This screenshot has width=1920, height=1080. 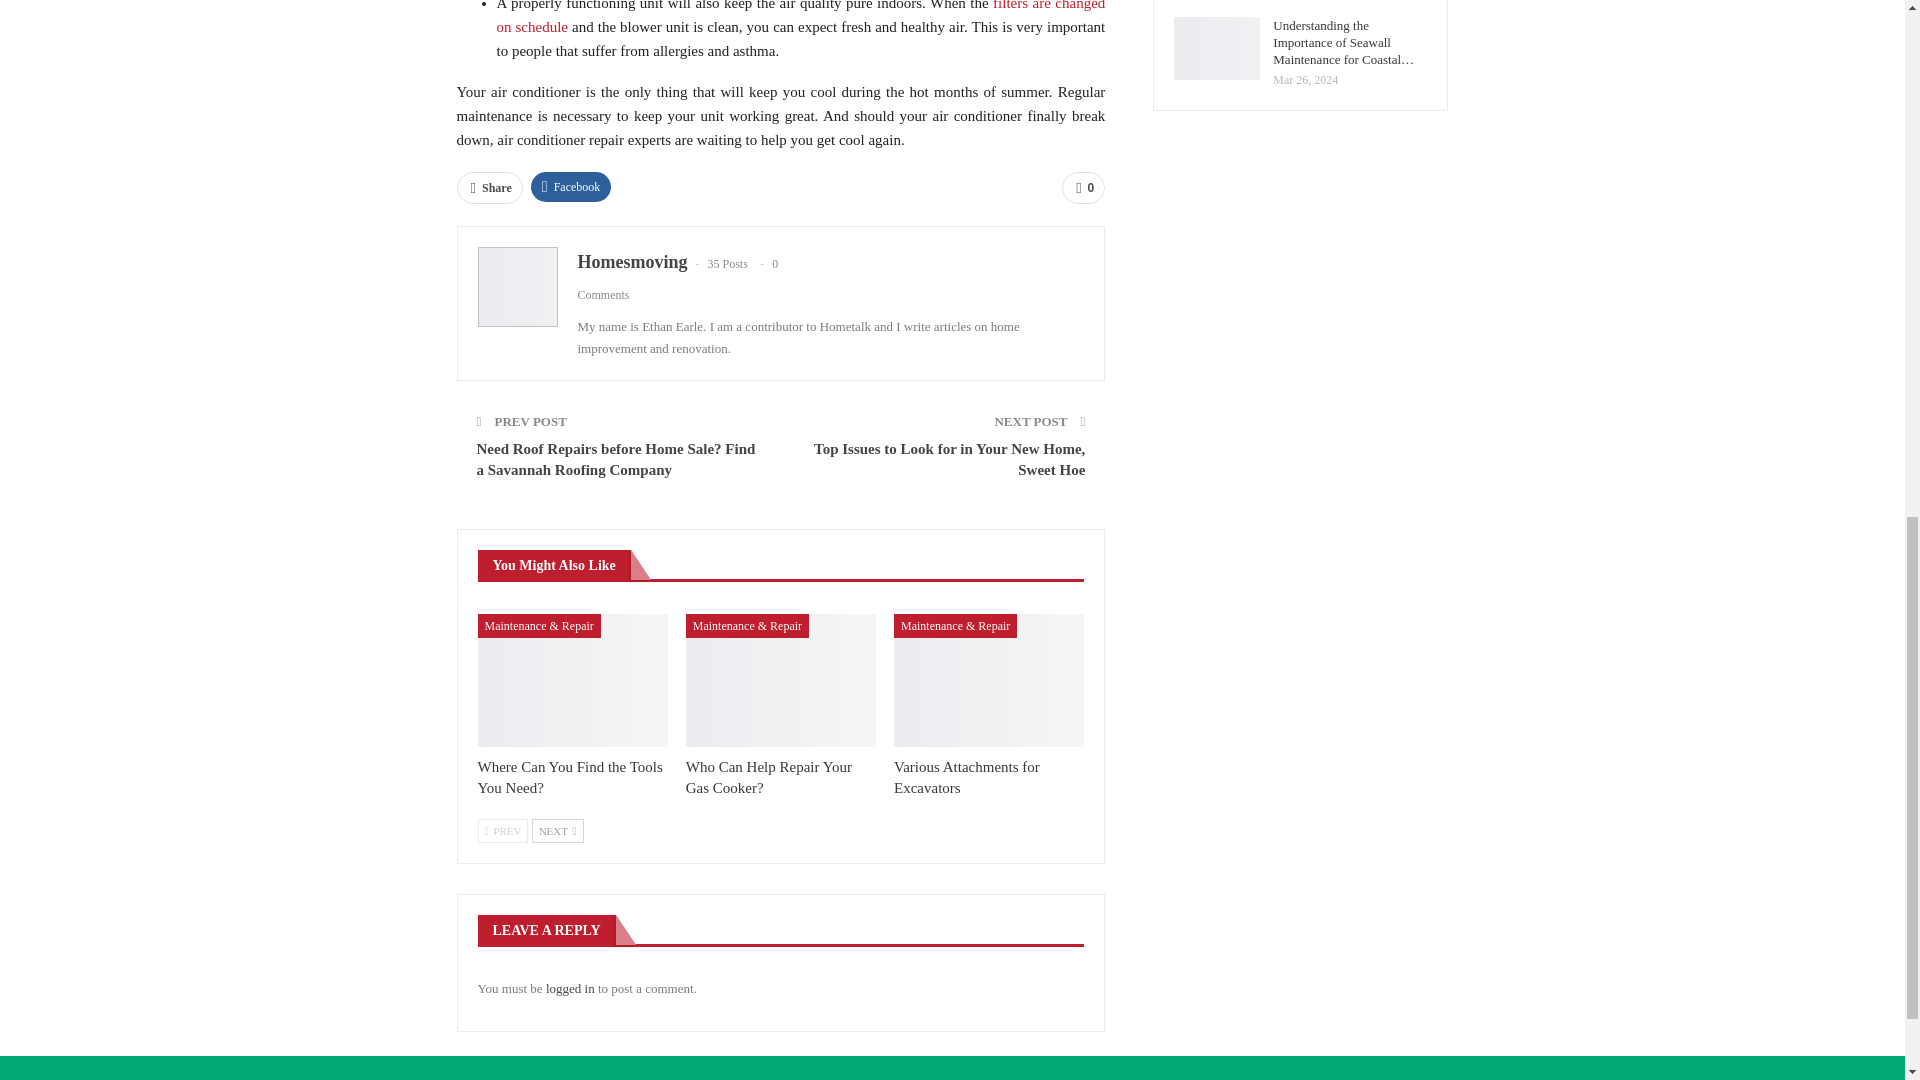 I want to click on Top Issues to Look for in Your New Home, Sweet Hoe, so click(x=949, y=459).